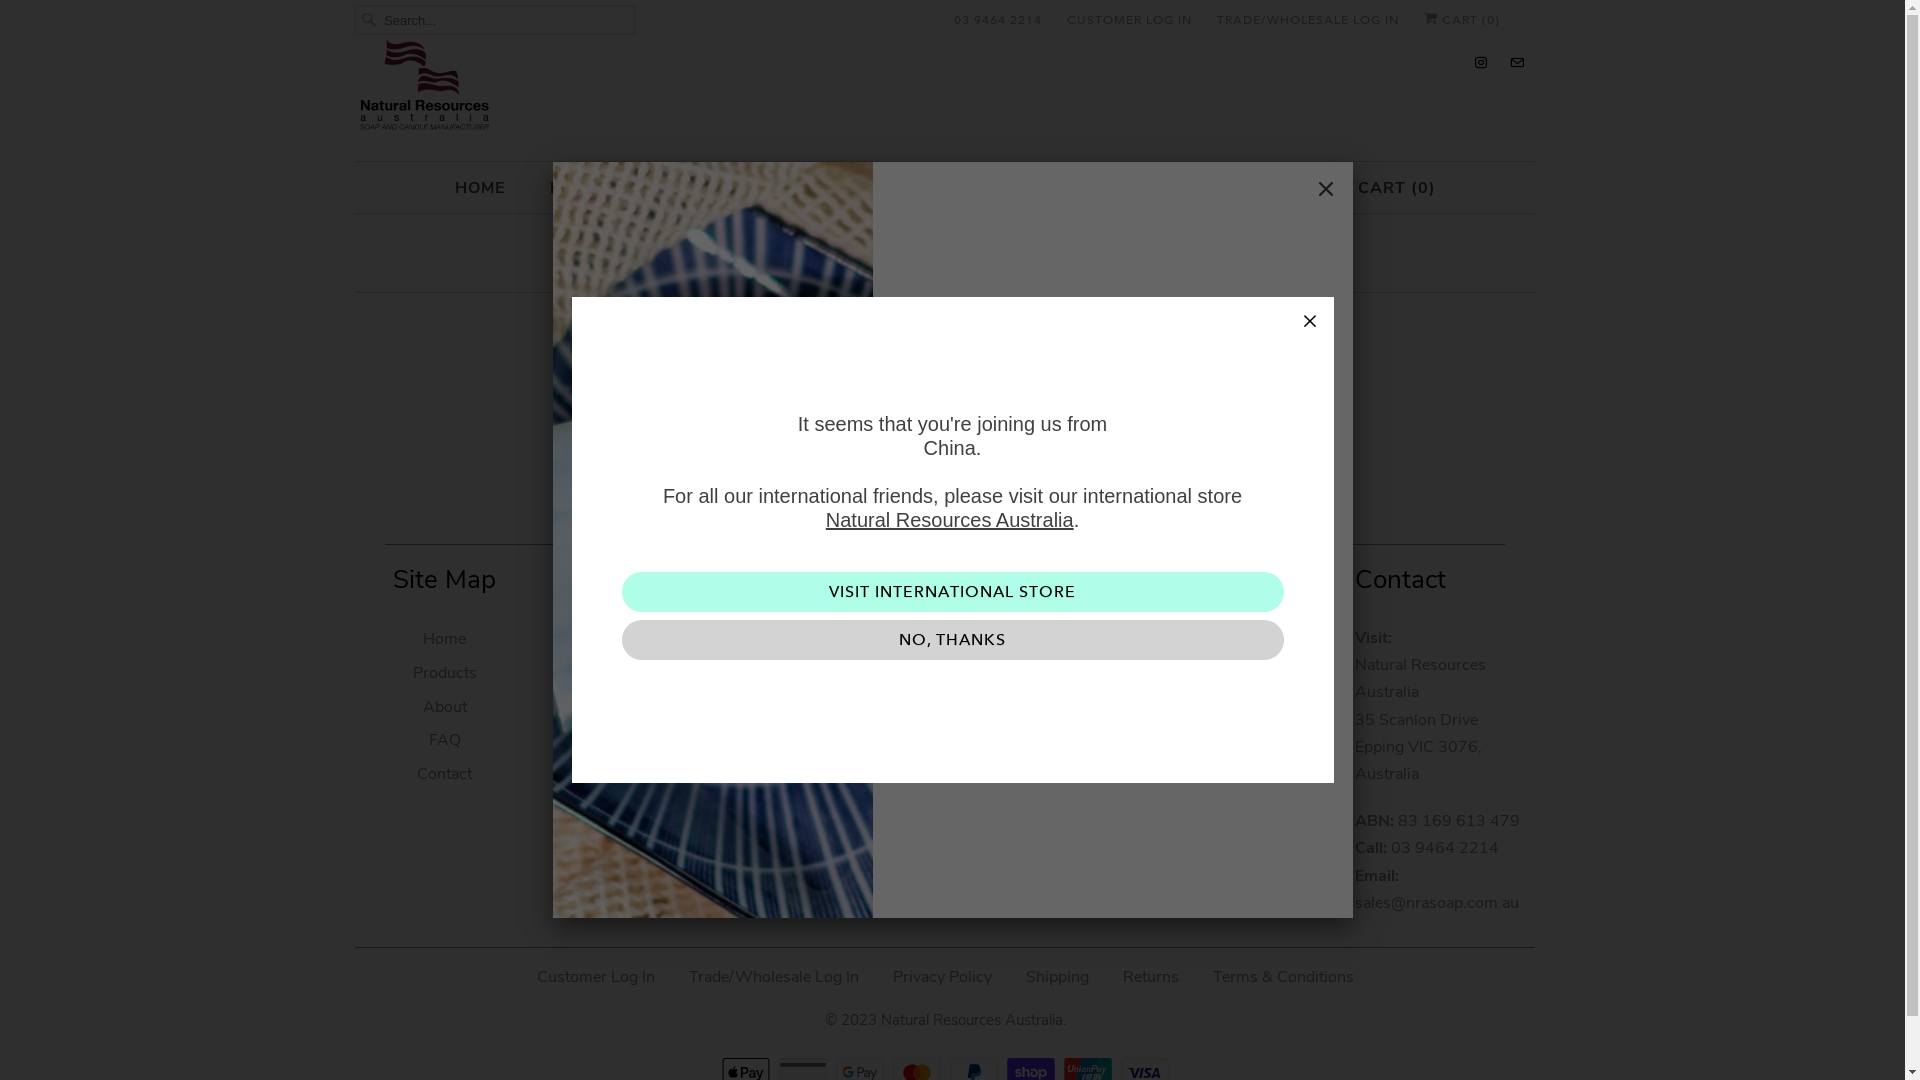  I want to click on Customer Log In, so click(595, 977).